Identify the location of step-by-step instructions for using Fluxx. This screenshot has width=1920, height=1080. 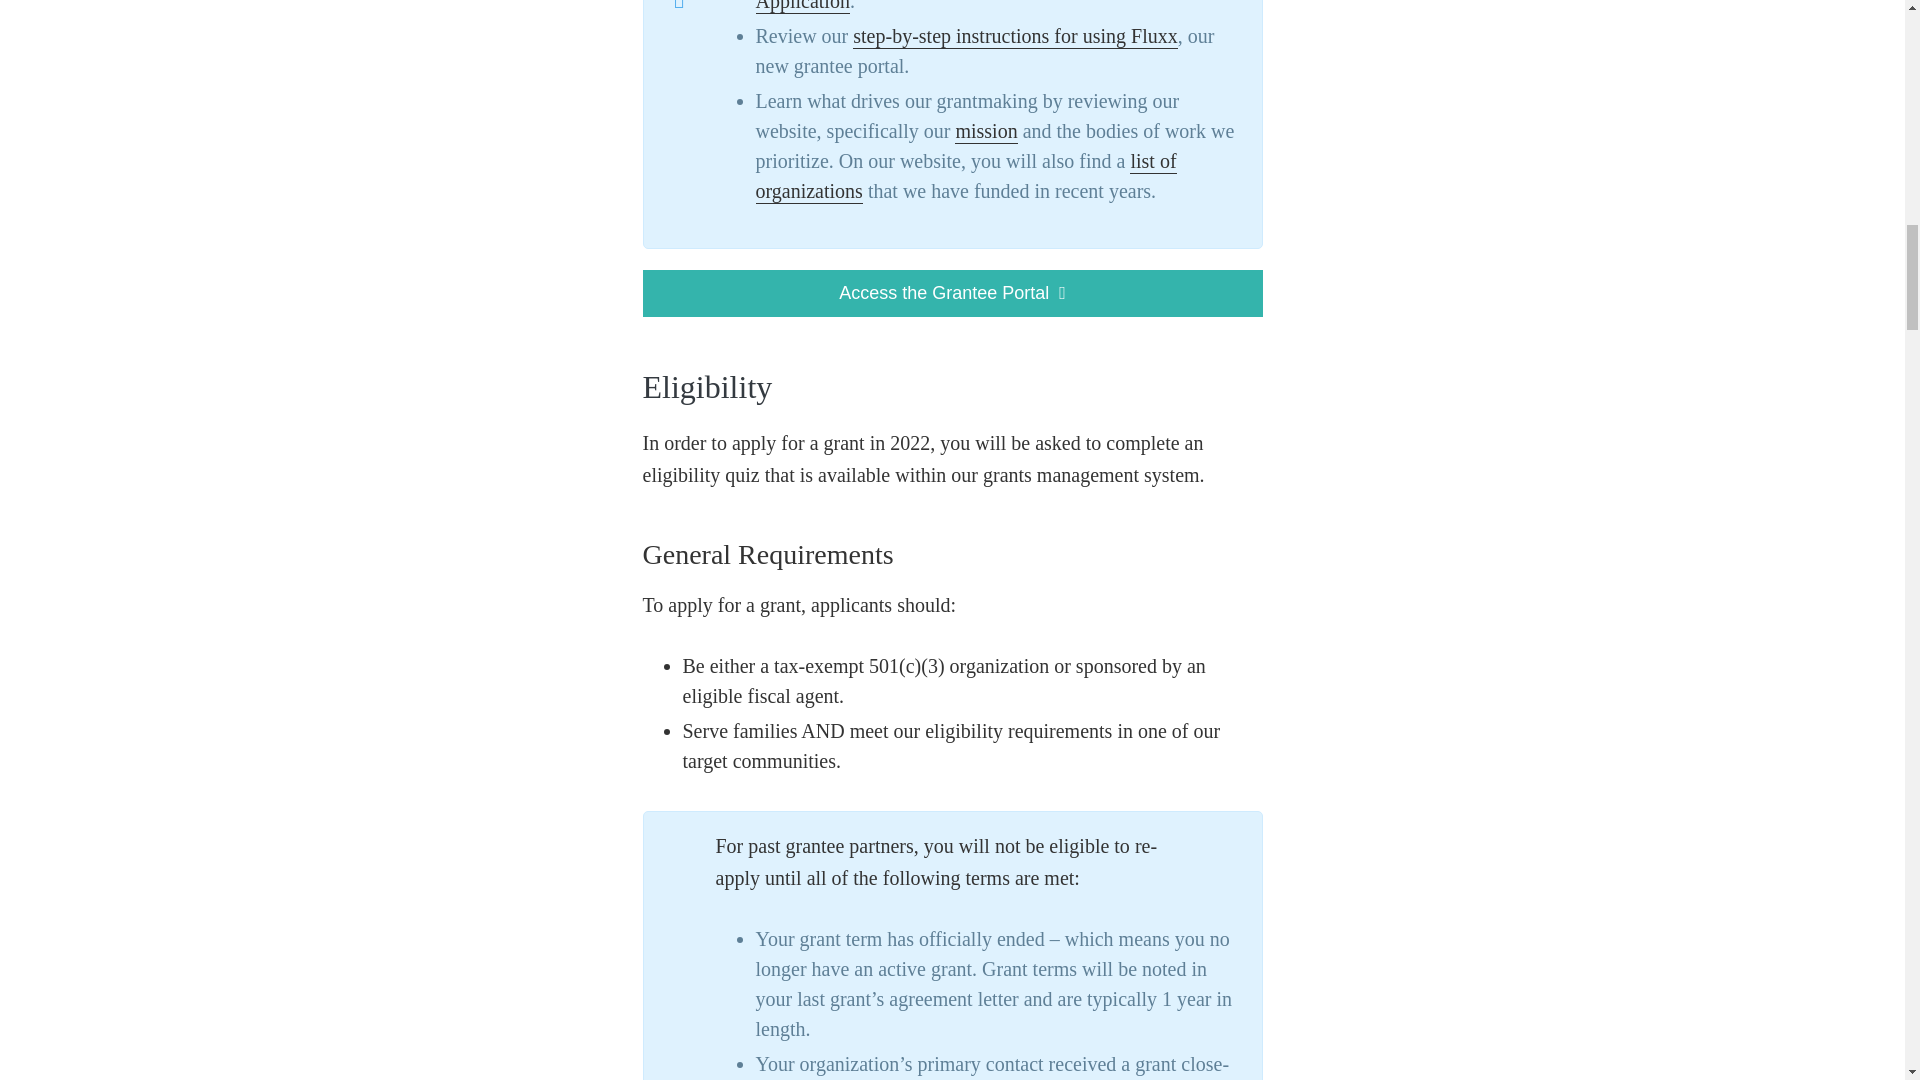
(1014, 36).